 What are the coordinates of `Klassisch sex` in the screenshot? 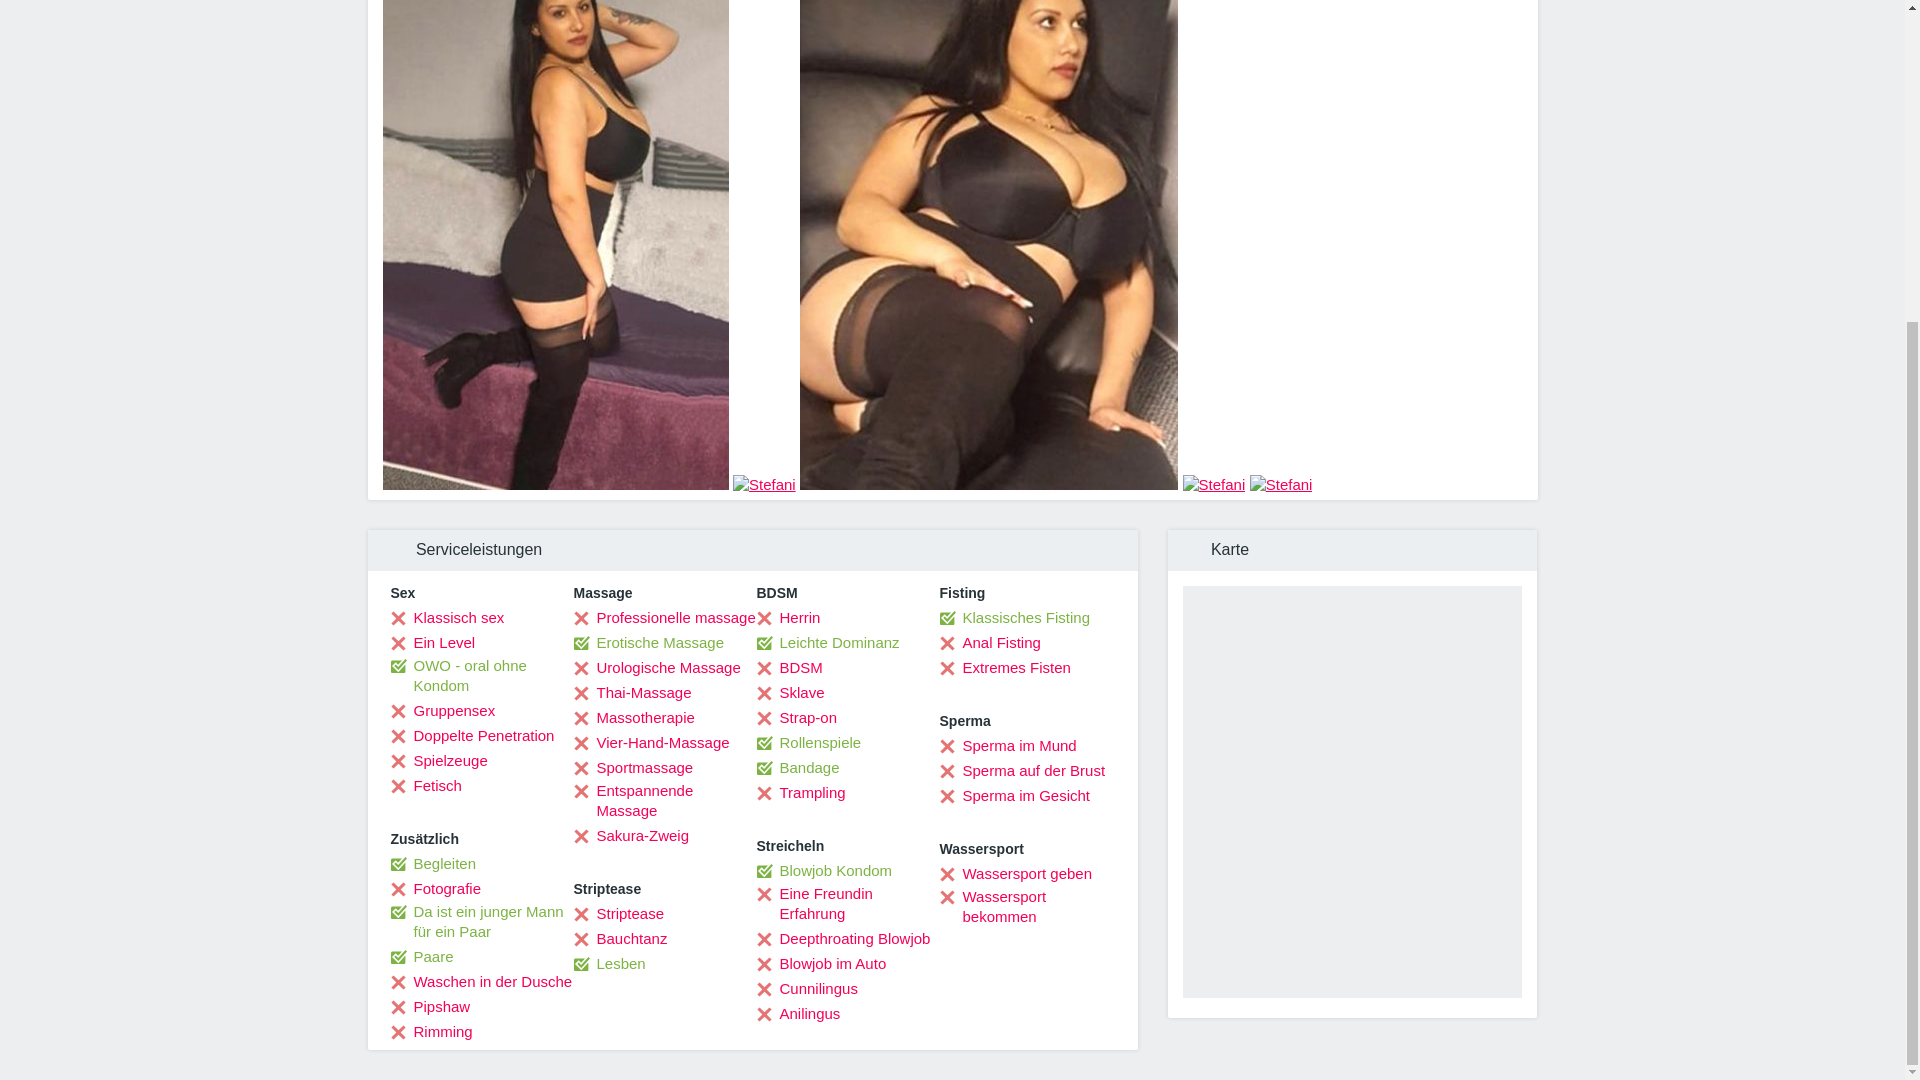 It's located at (446, 618).